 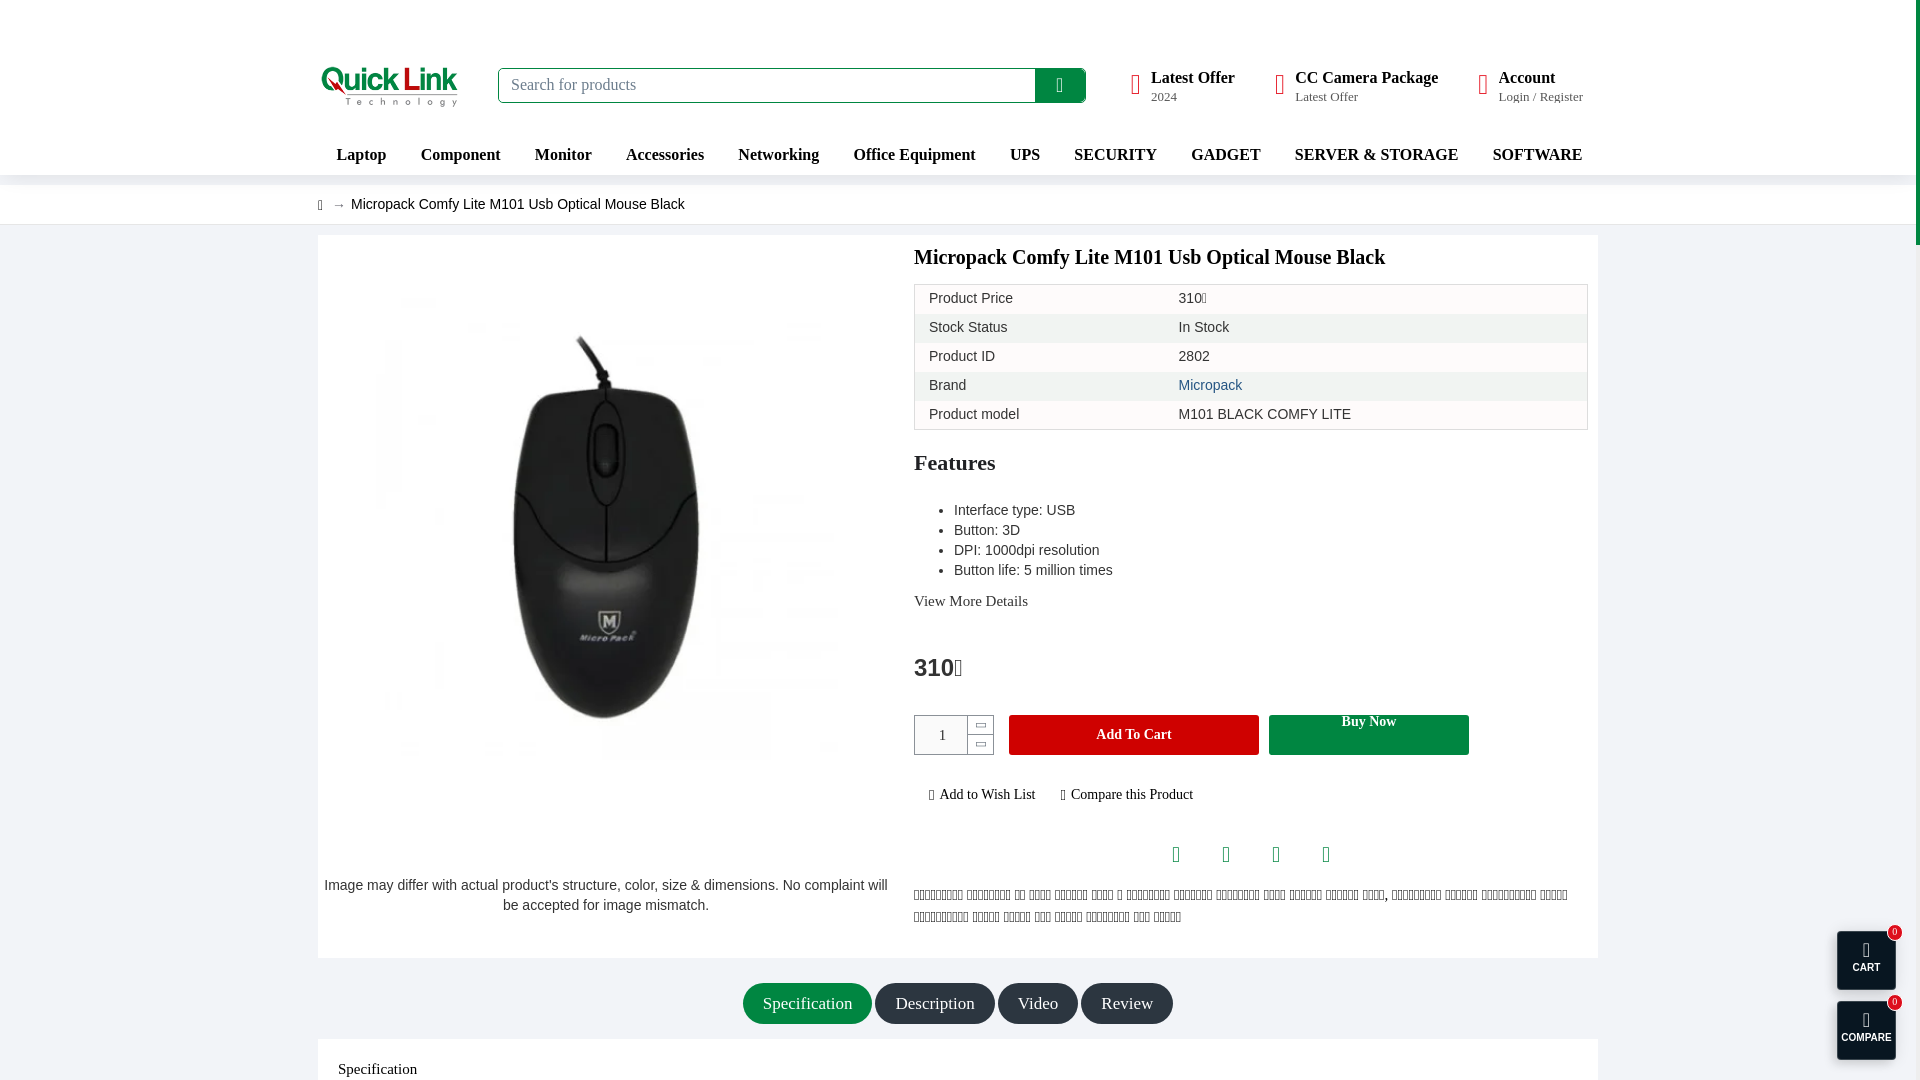 I want to click on Search-title, so click(x=393, y=84).